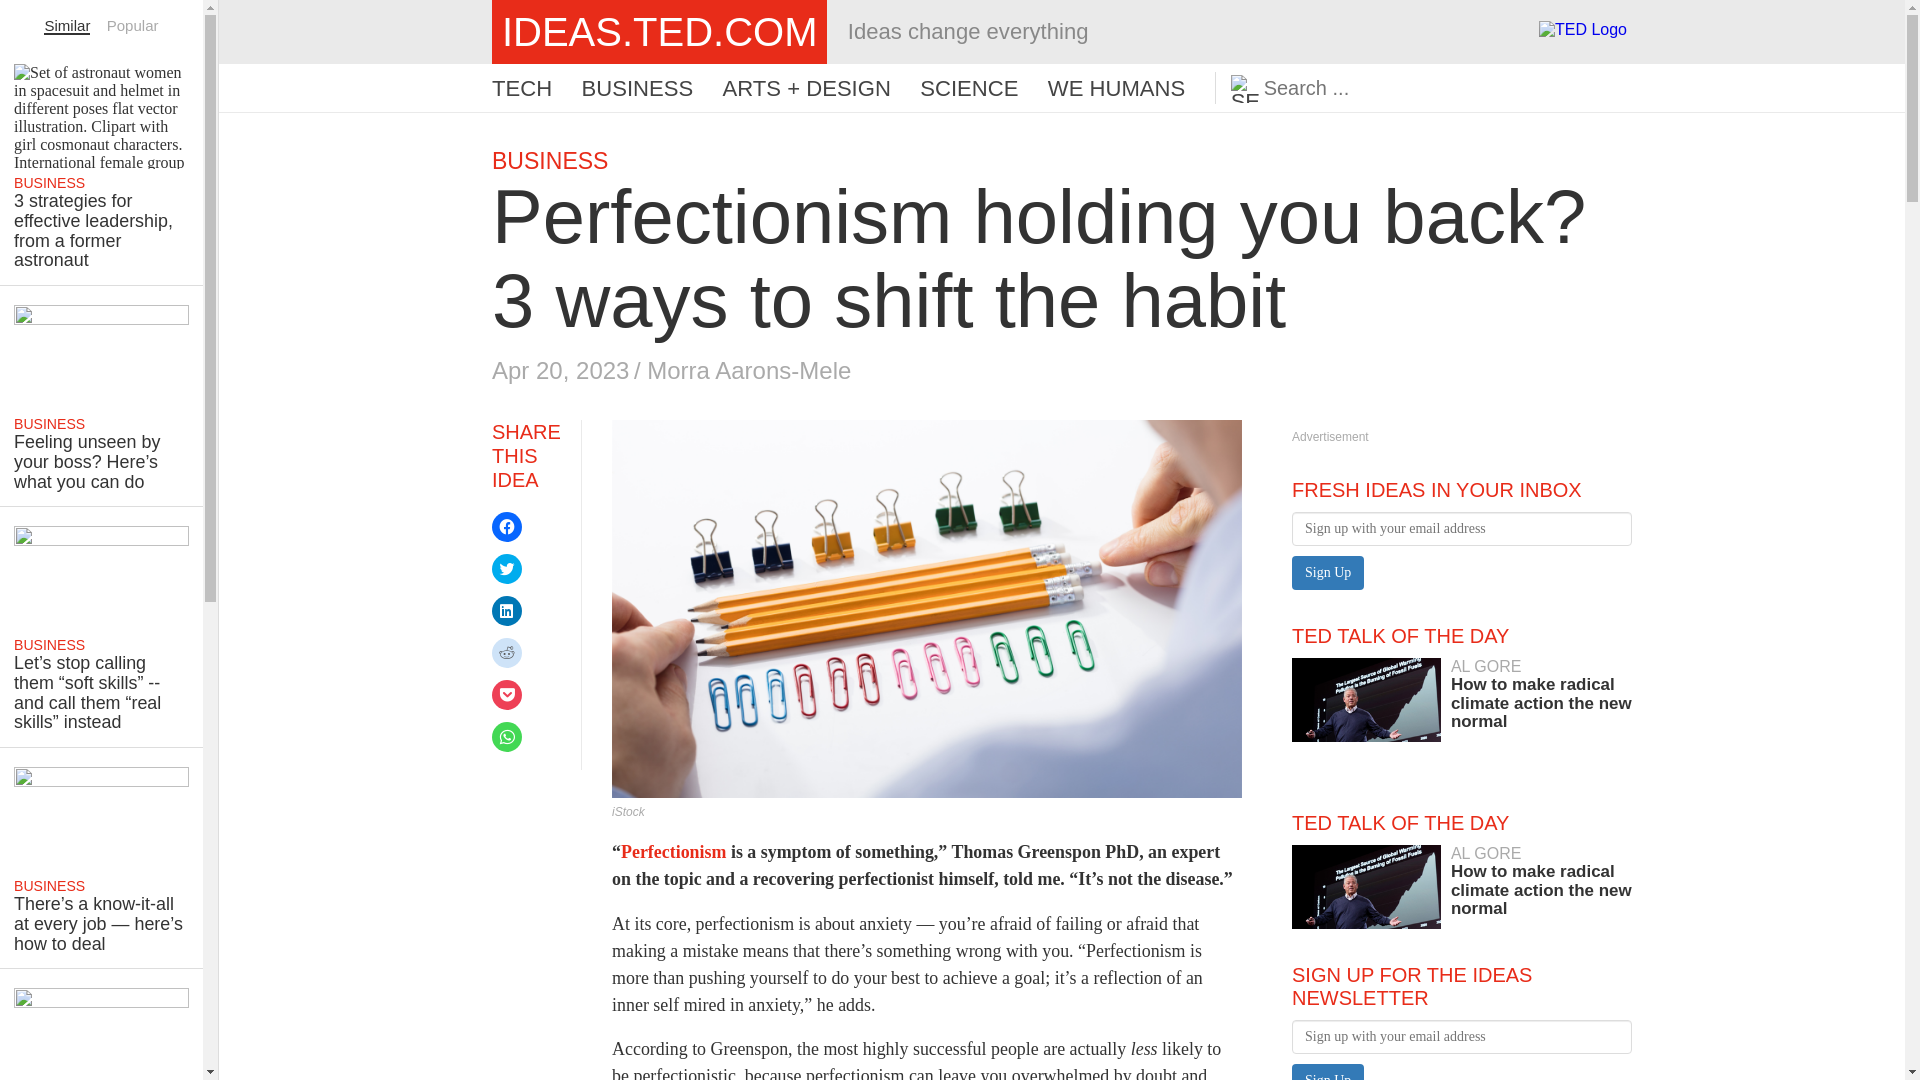 The image size is (1920, 1080). What do you see at coordinates (506, 569) in the screenshot?
I see `Click to share on LinkedIn` at bounding box center [506, 569].